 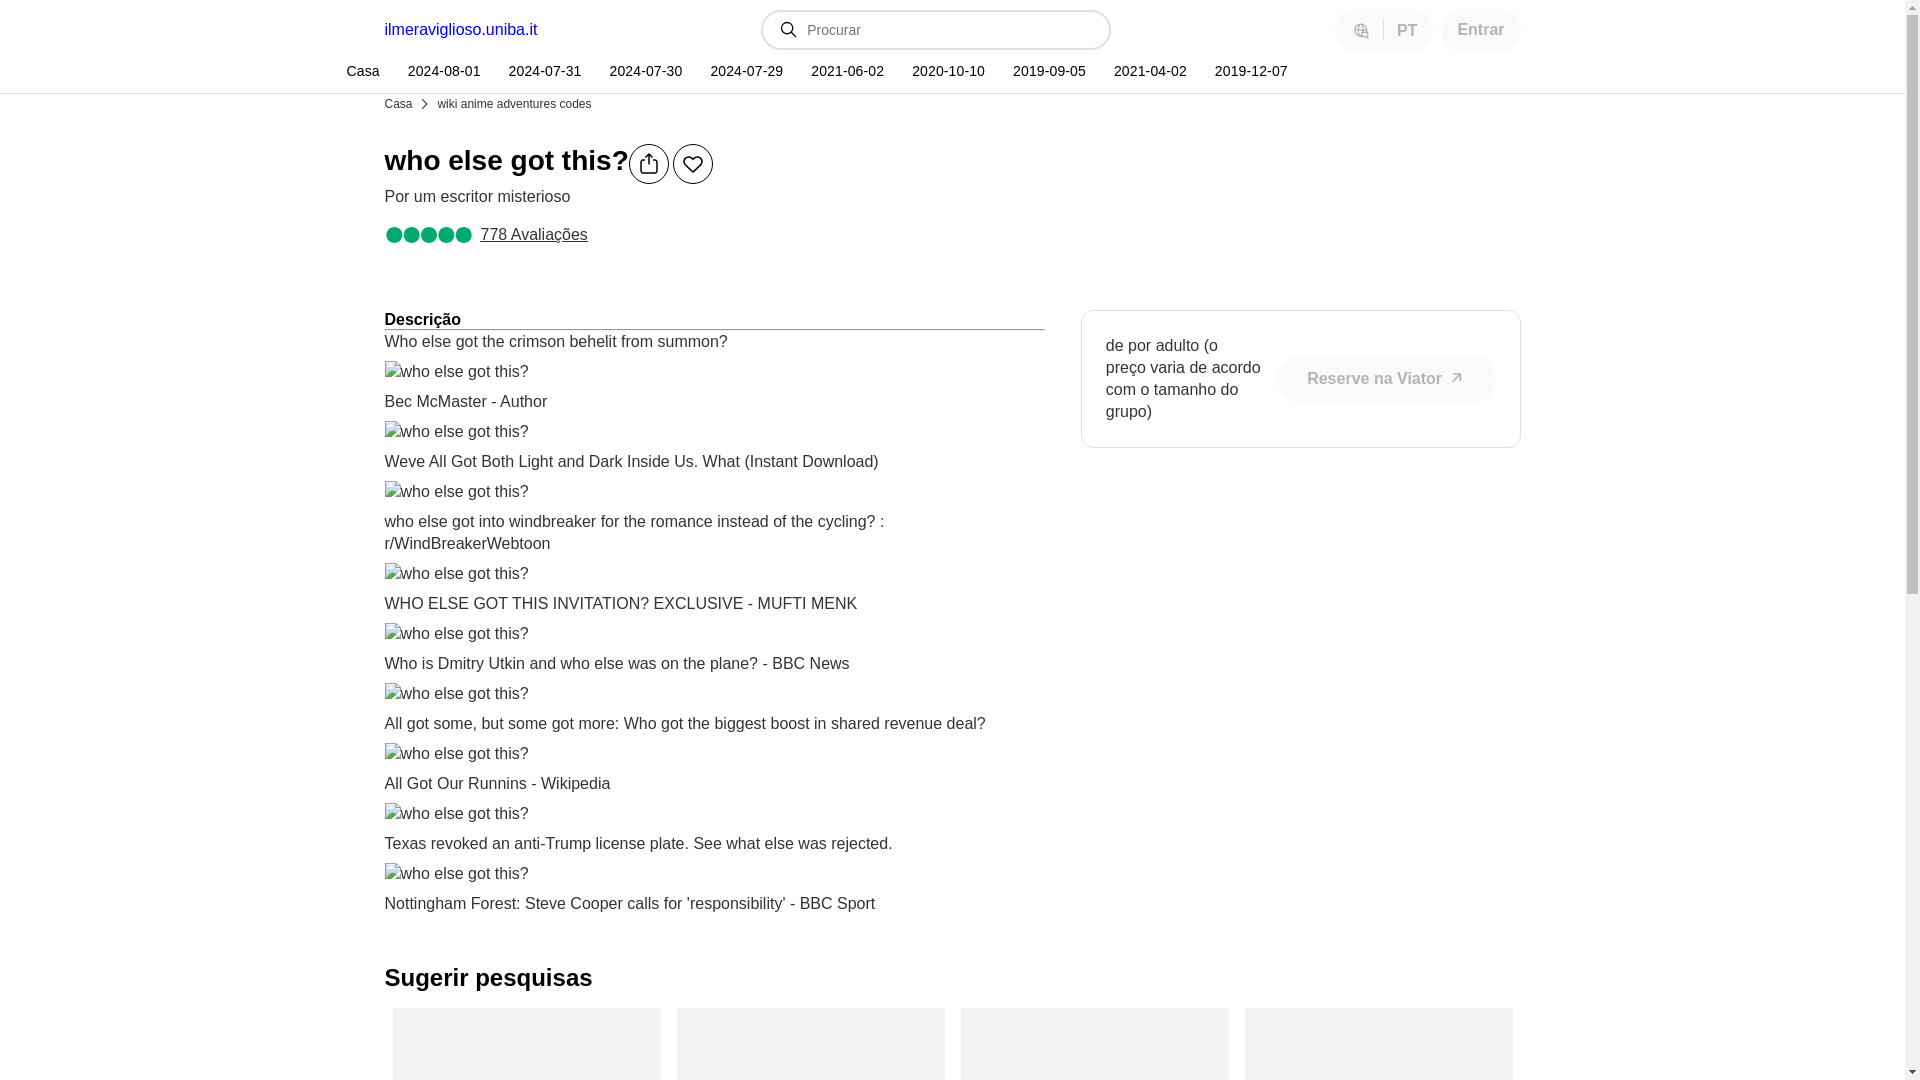 I want to click on 2024-07-30, so click(x=643, y=71).